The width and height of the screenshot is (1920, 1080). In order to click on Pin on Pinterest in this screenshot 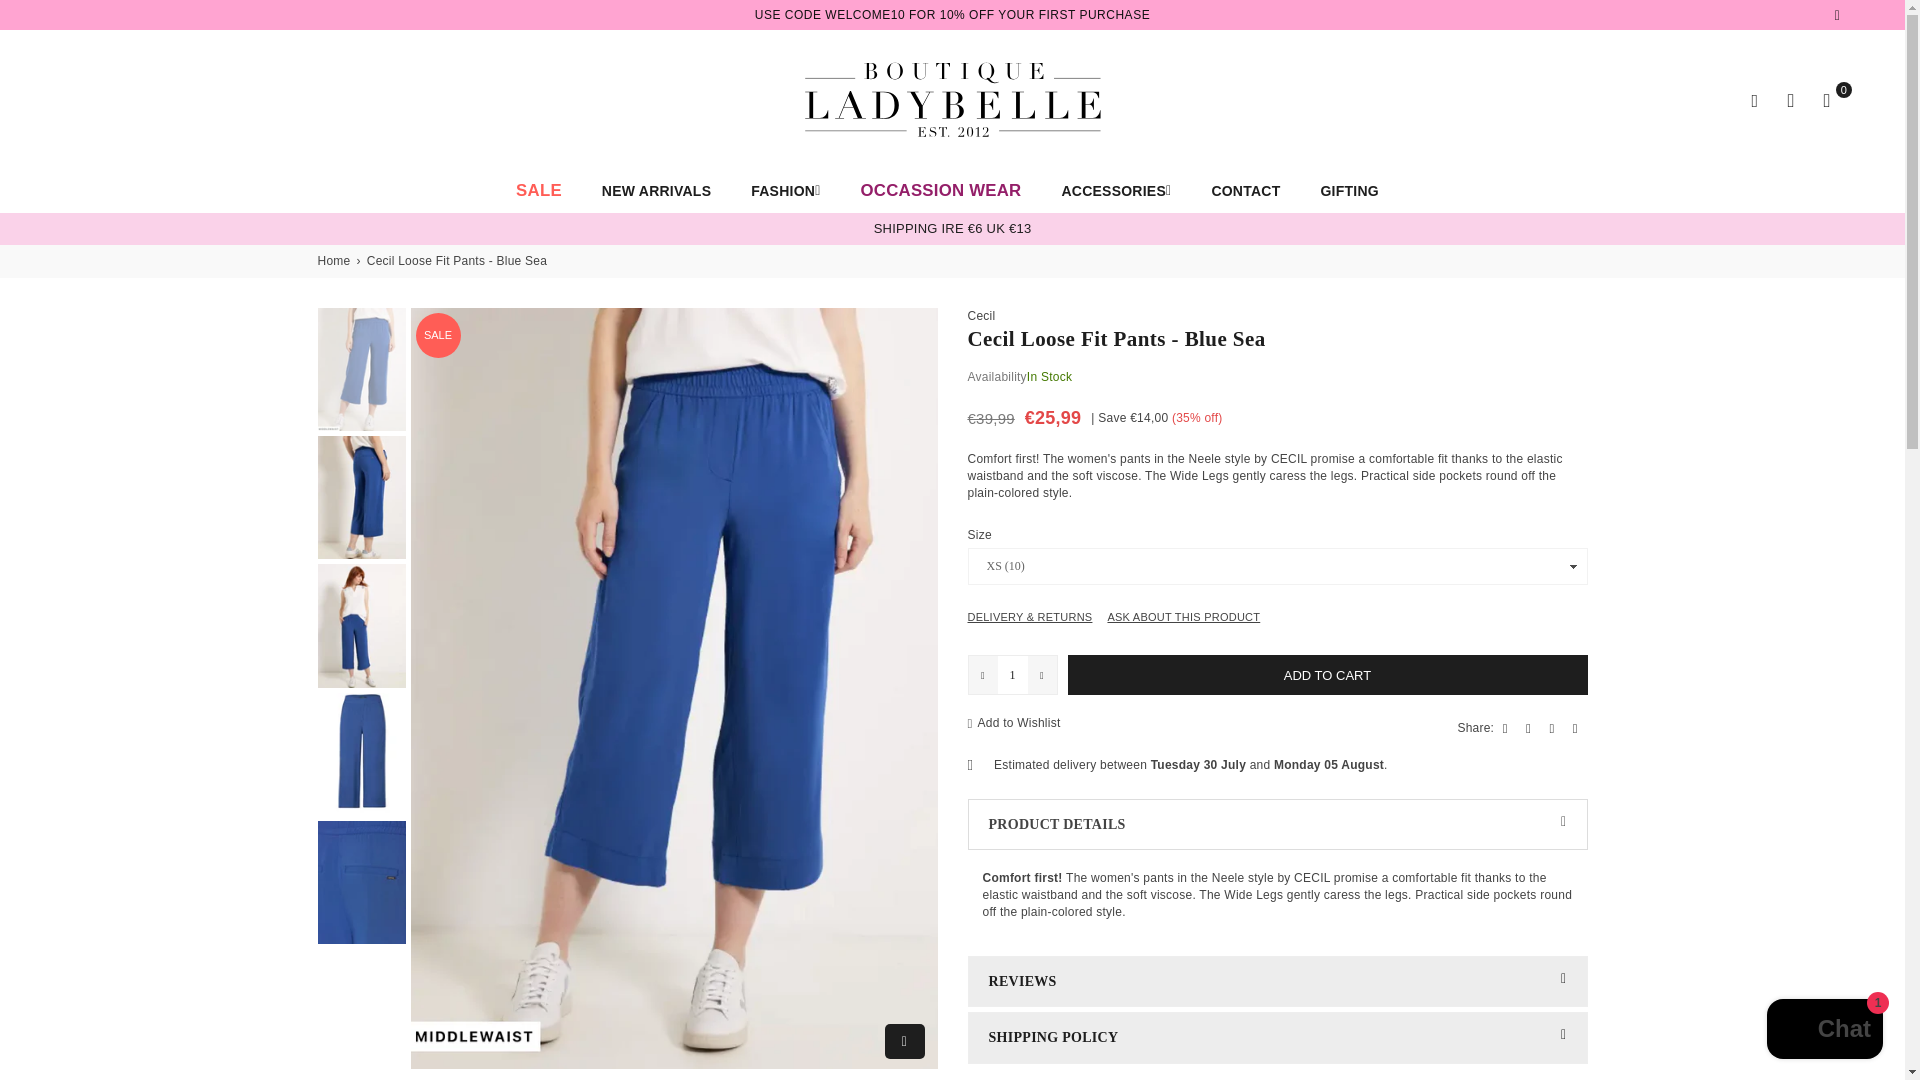, I will do `click(1554, 728)`.